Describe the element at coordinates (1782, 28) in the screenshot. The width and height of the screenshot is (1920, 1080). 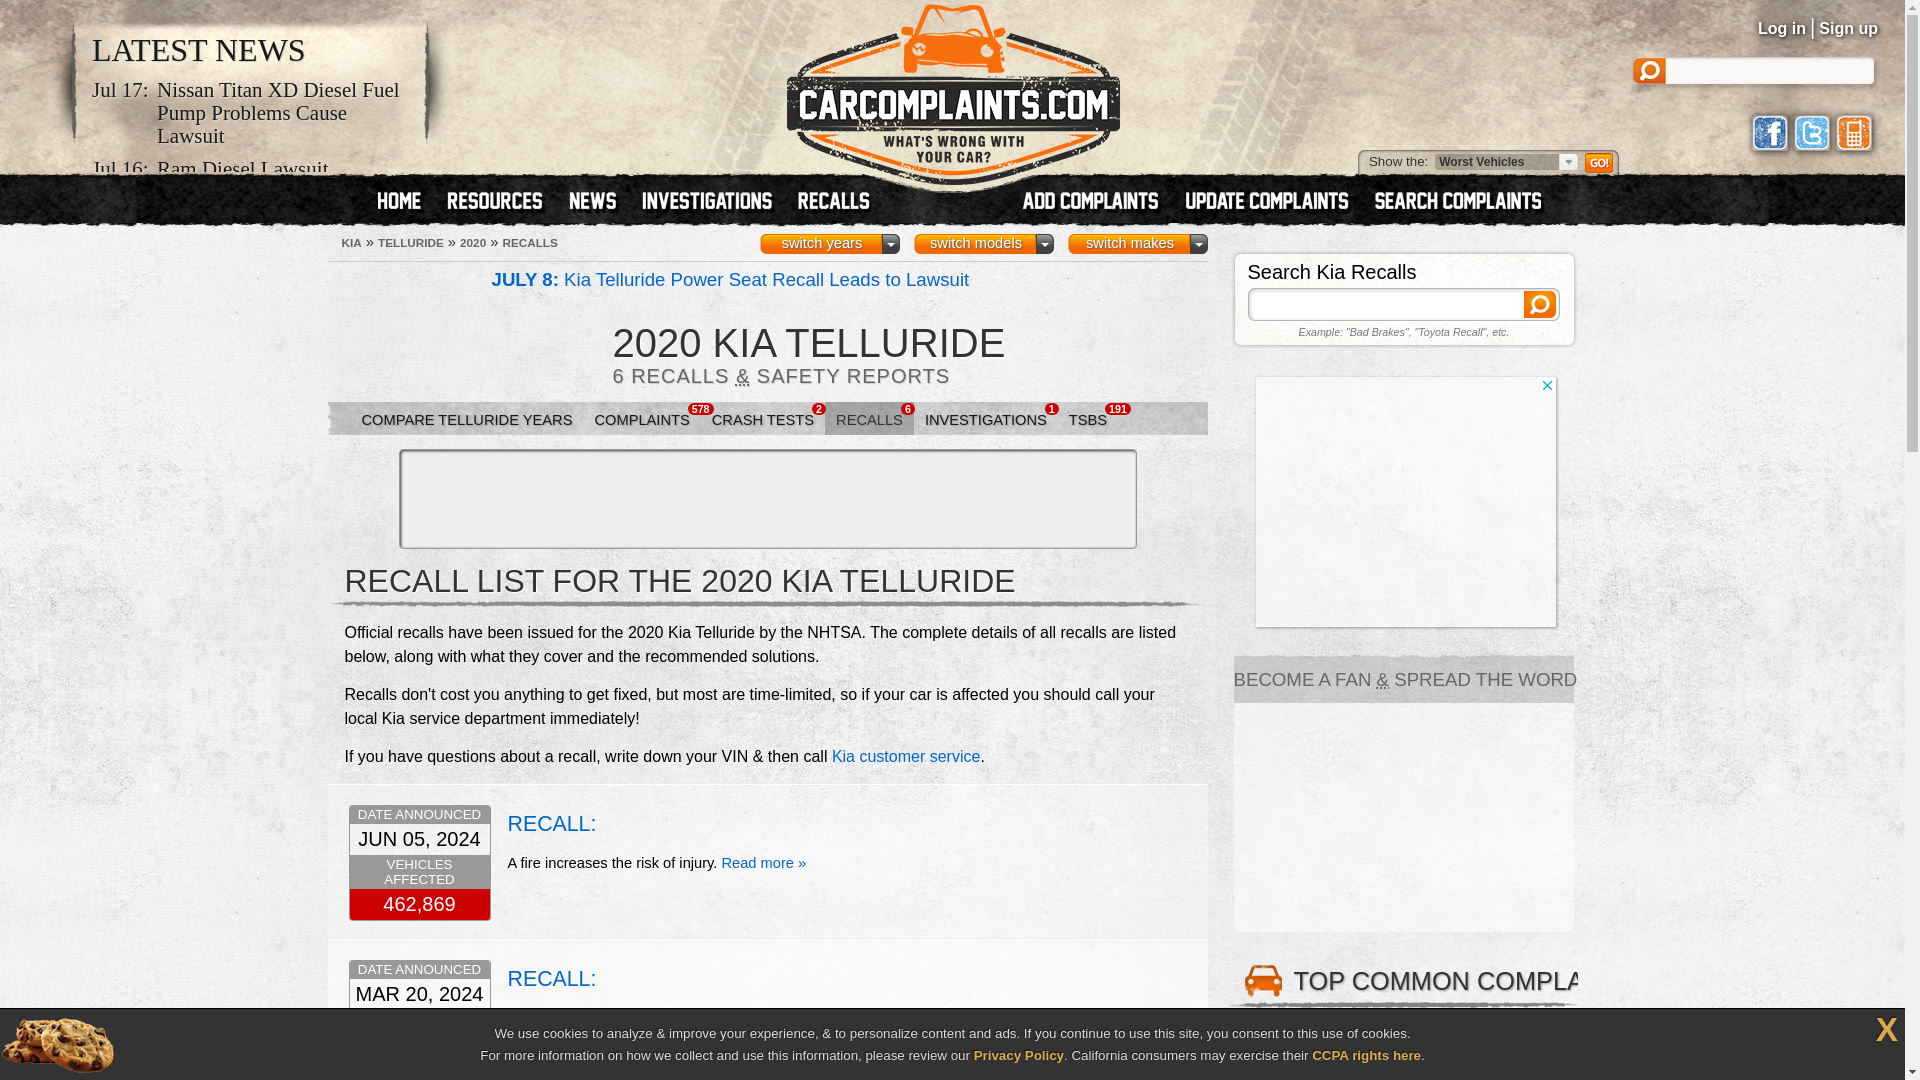
I see `Log in` at that location.